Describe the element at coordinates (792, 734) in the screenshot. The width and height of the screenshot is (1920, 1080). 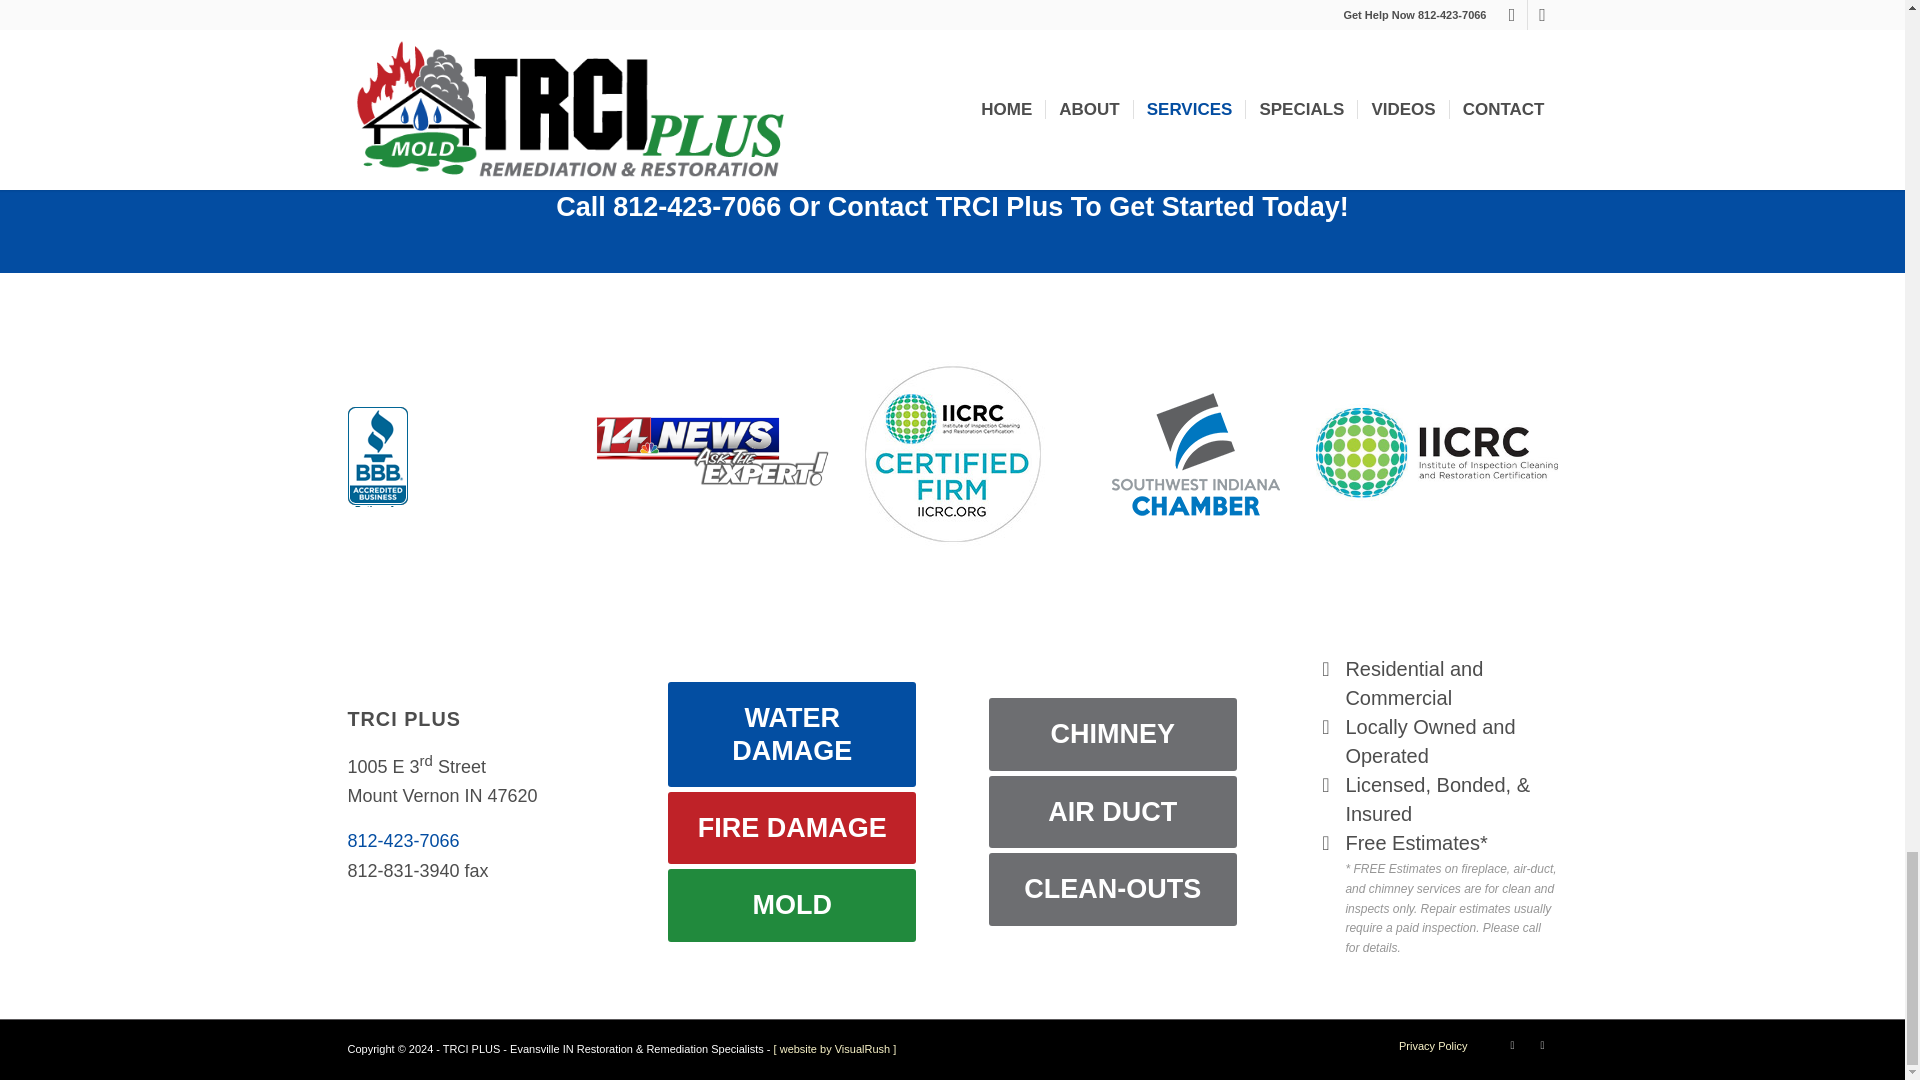
I see `WATER DAMAGE` at that location.